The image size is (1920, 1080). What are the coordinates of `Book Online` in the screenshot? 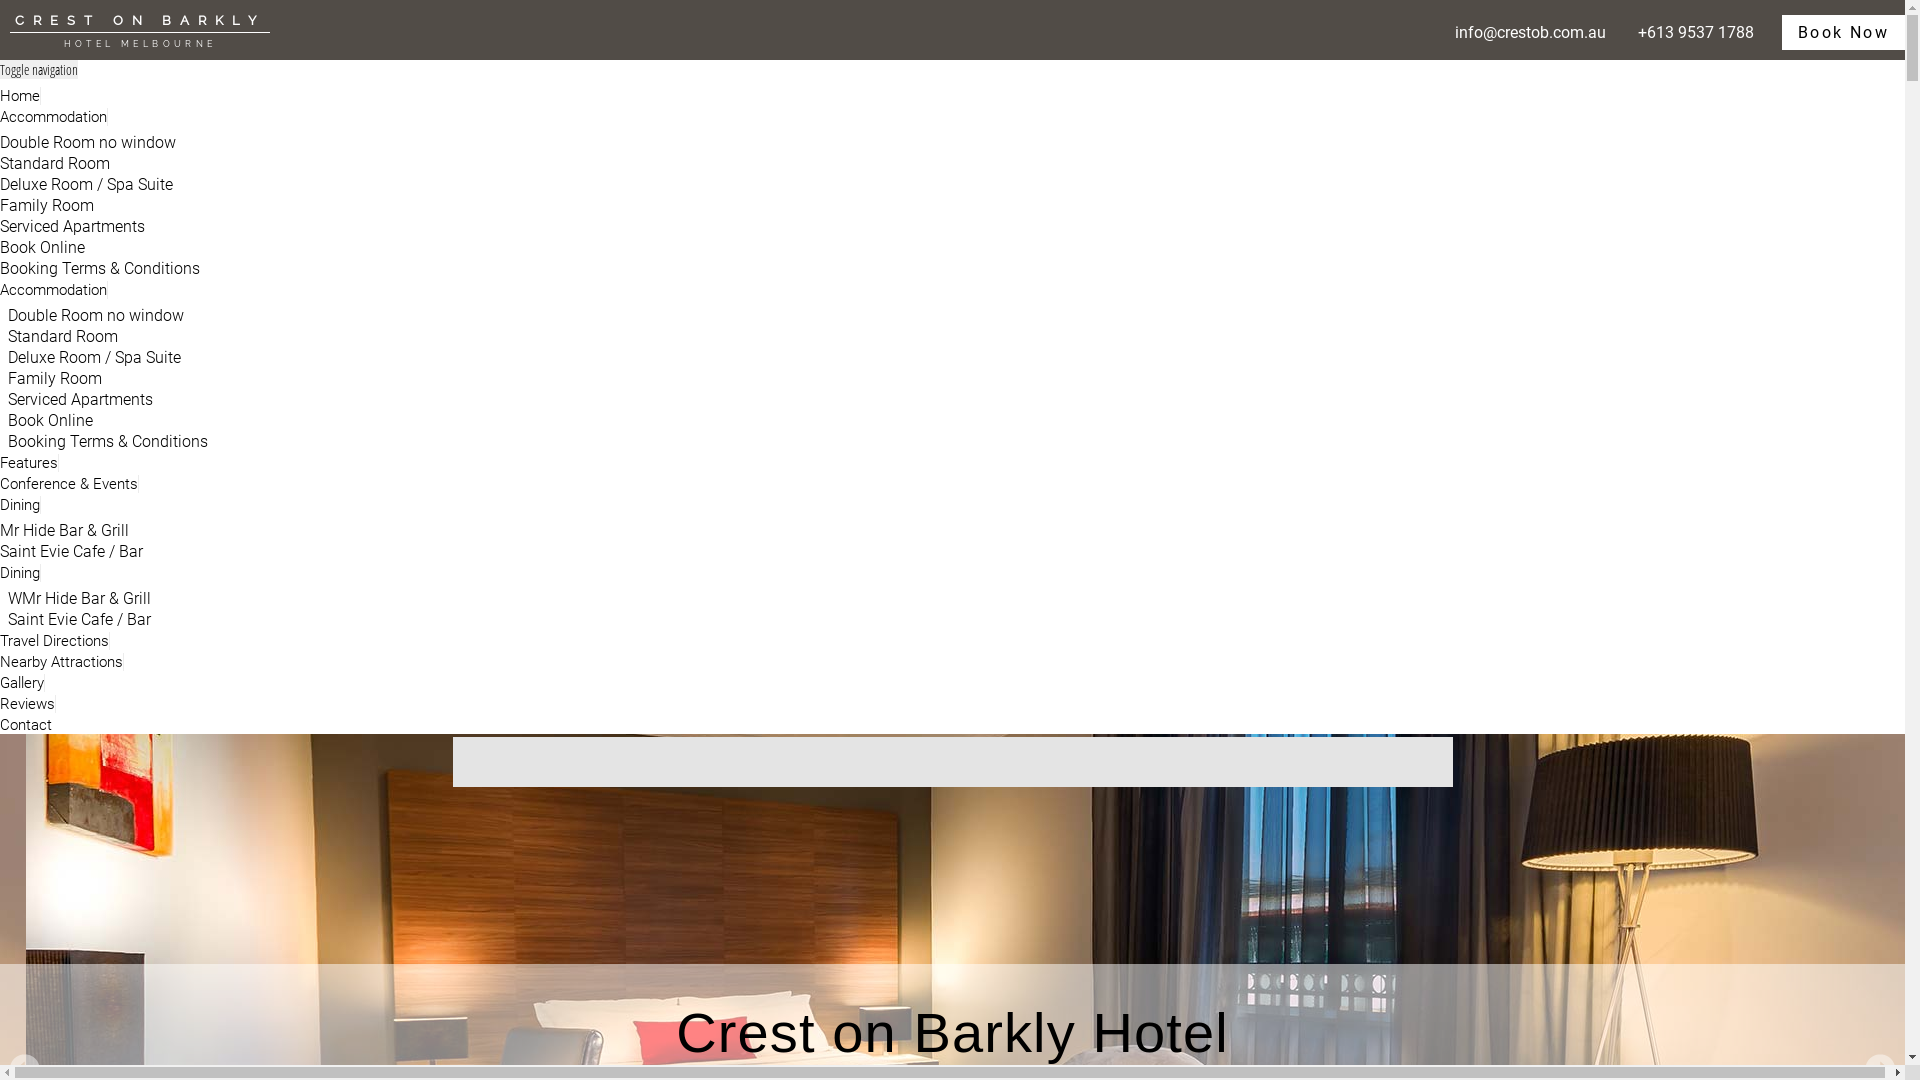 It's located at (50, 420).